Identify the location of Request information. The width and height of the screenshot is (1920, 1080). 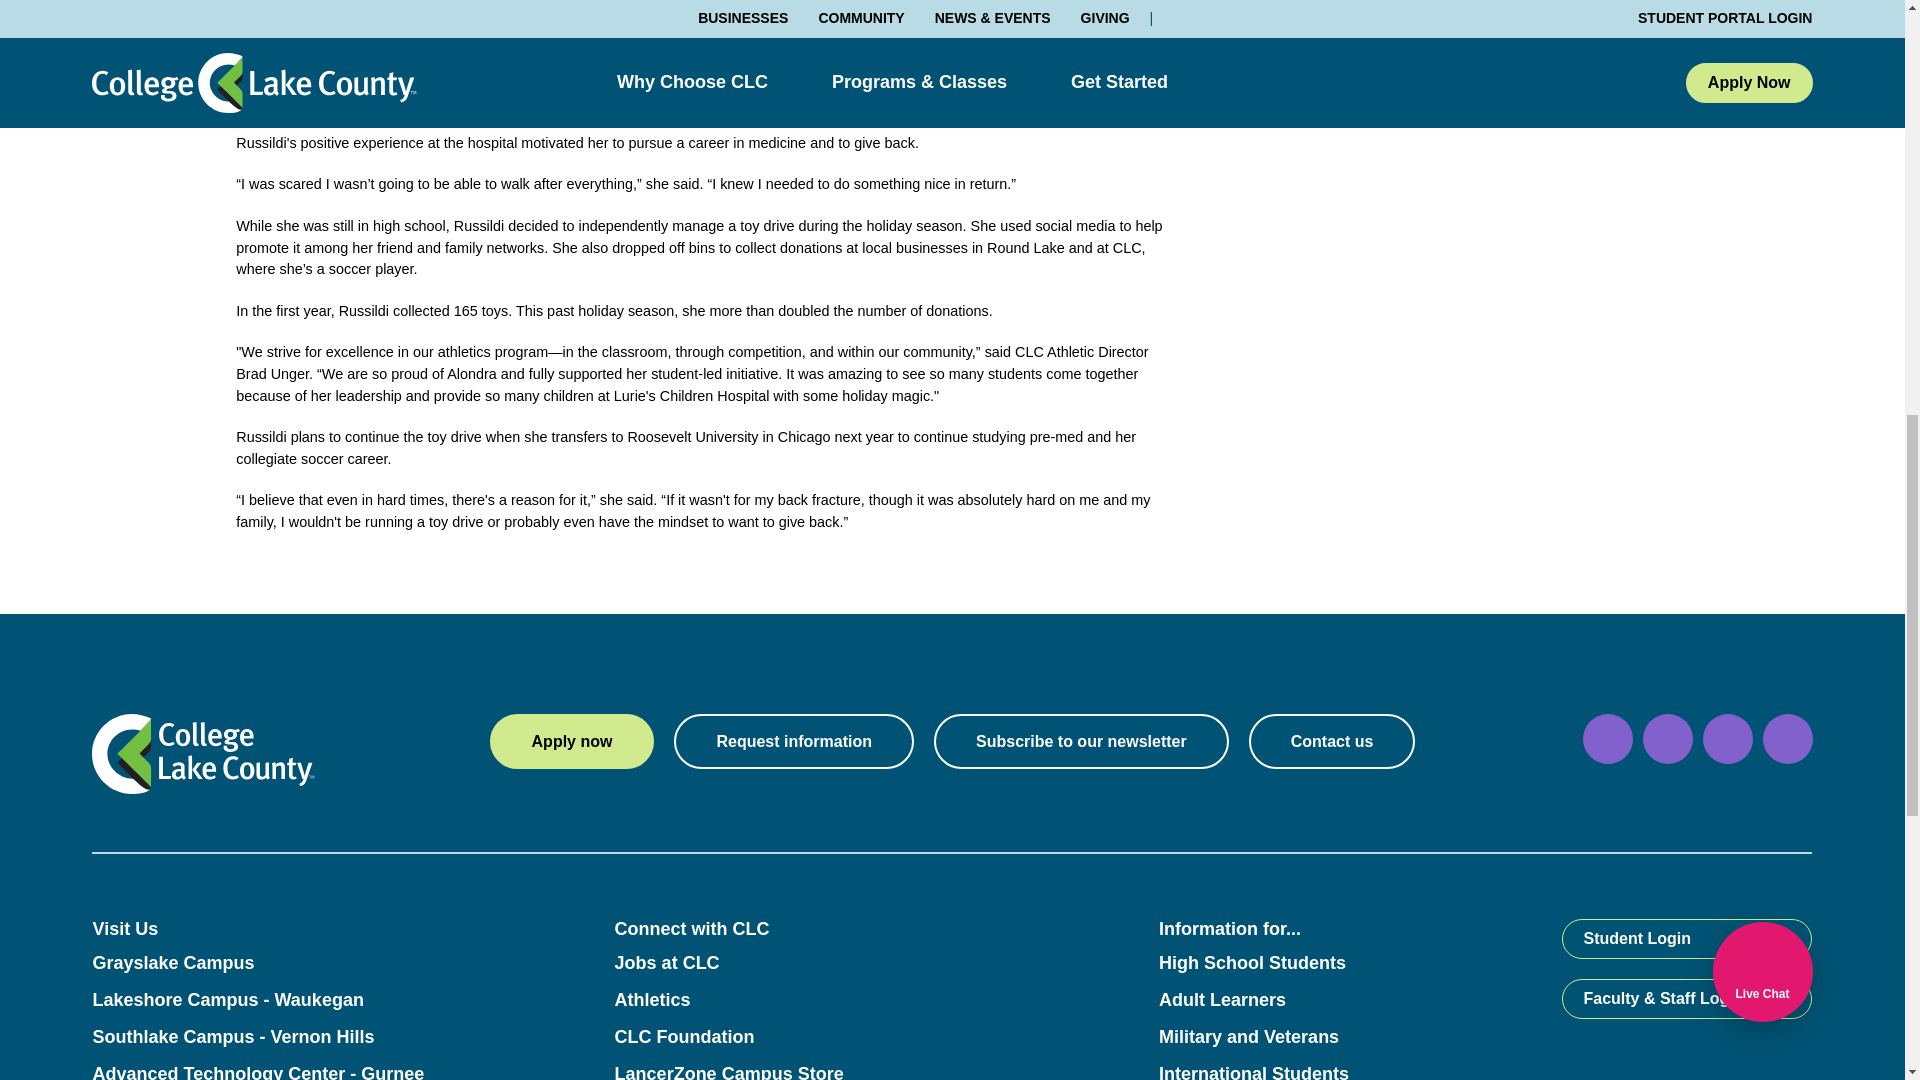
(793, 740).